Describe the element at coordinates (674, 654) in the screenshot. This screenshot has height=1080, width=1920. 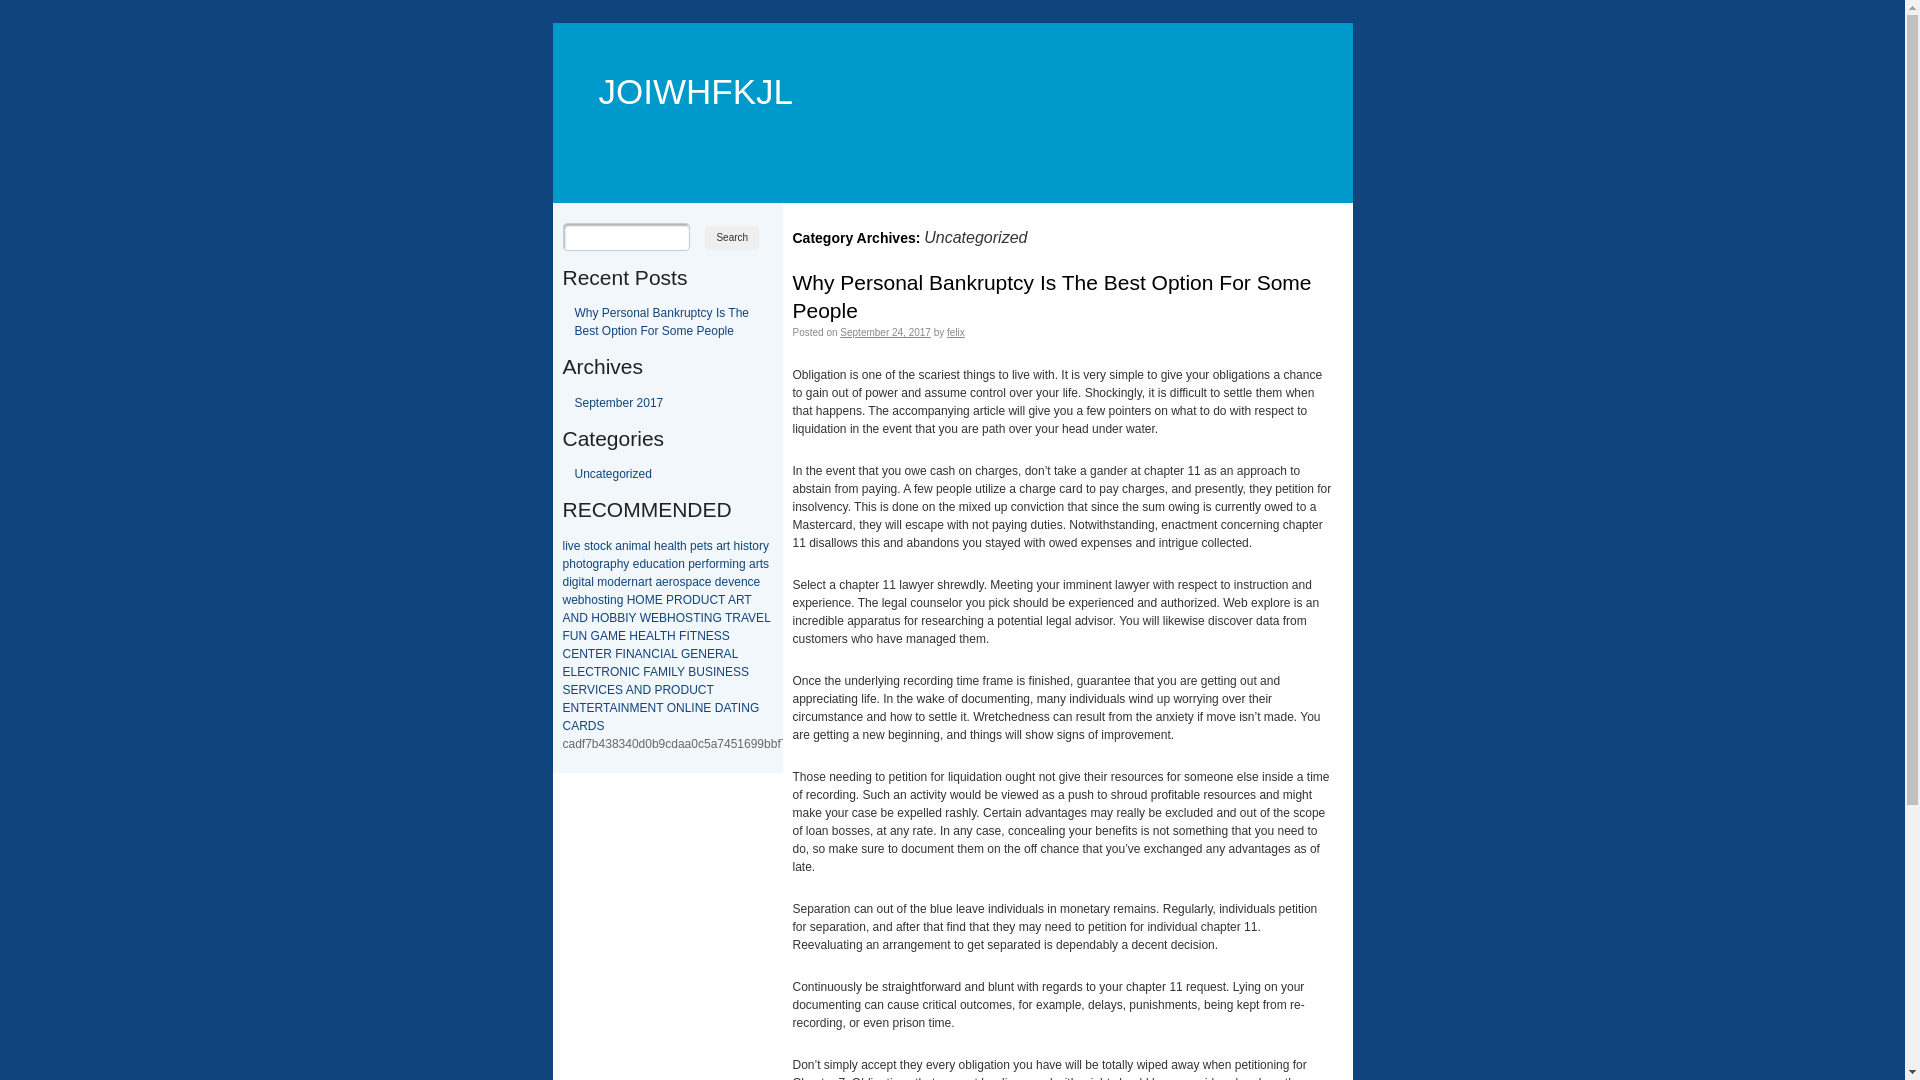
I see `L` at that location.